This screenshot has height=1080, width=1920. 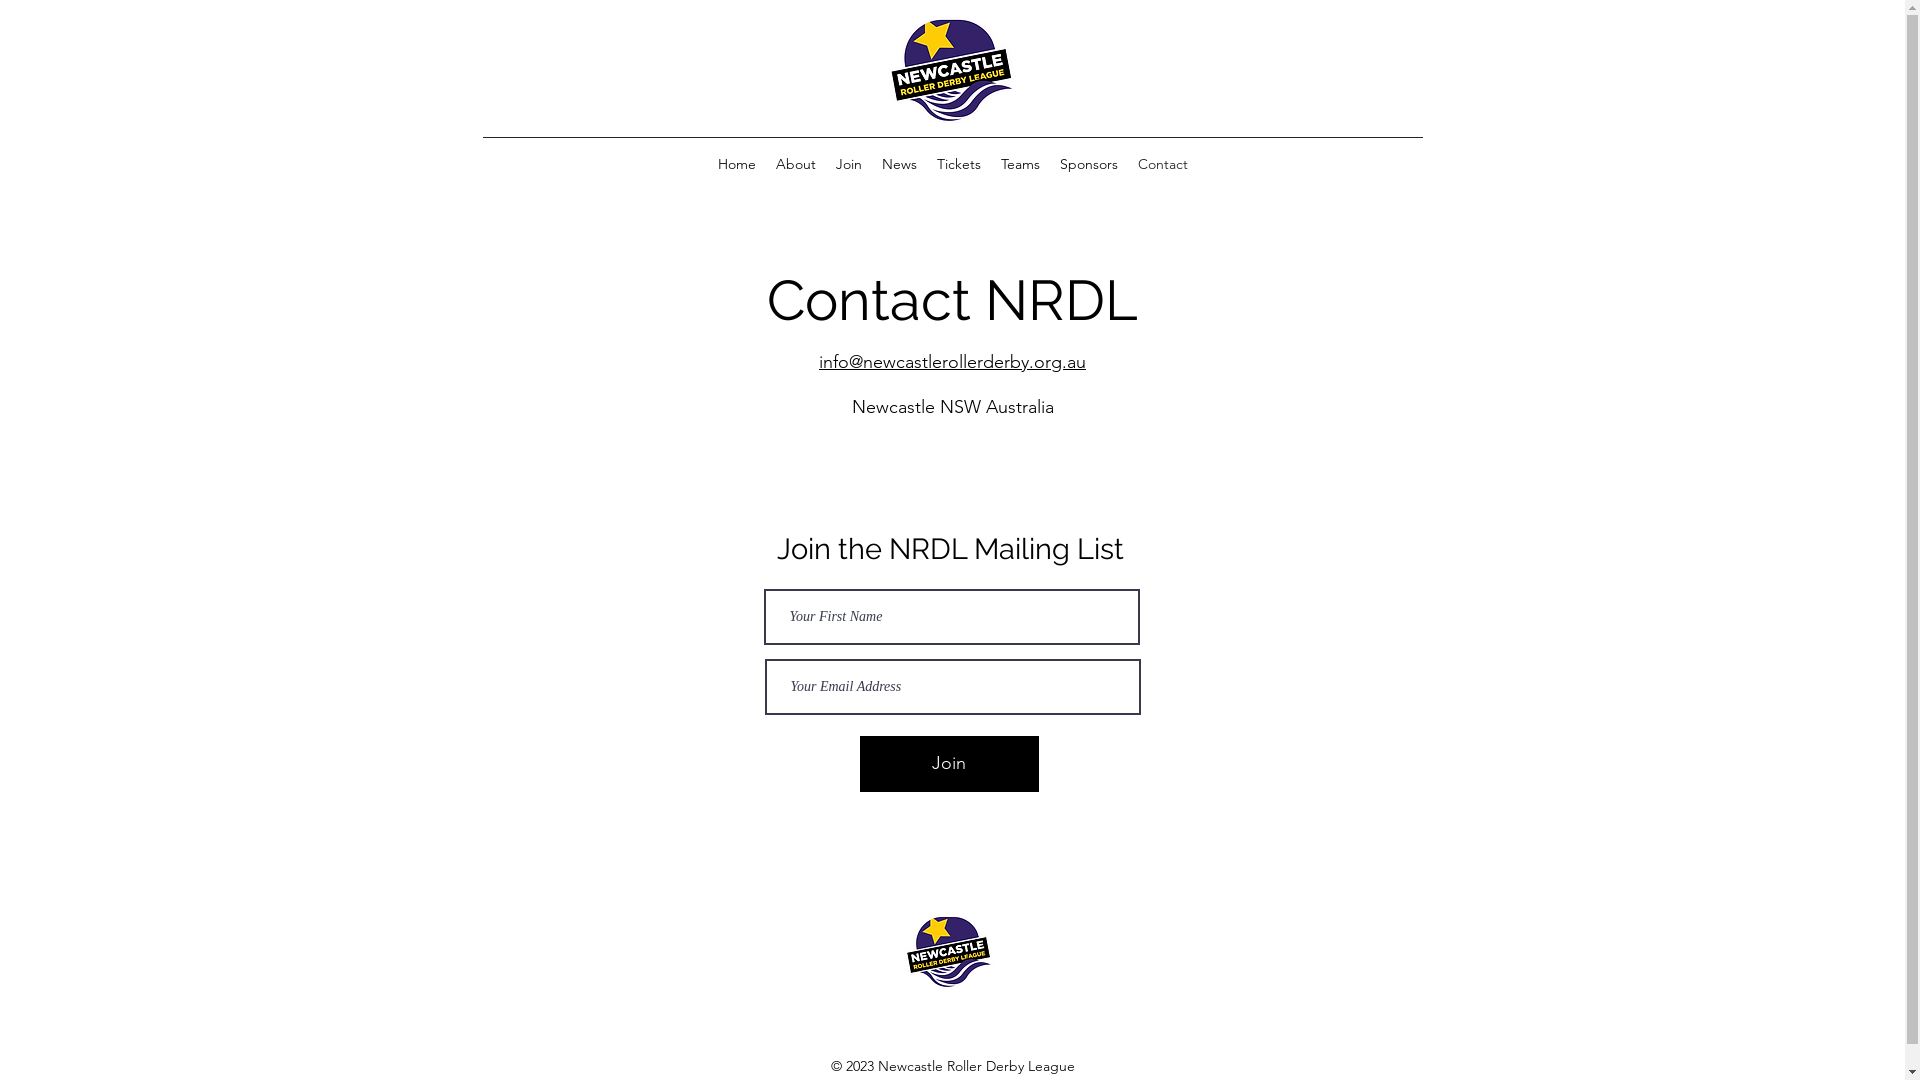 What do you see at coordinates (958, 164) in the screenshot?
I see `Tickets` at bounding box center [958, 164].